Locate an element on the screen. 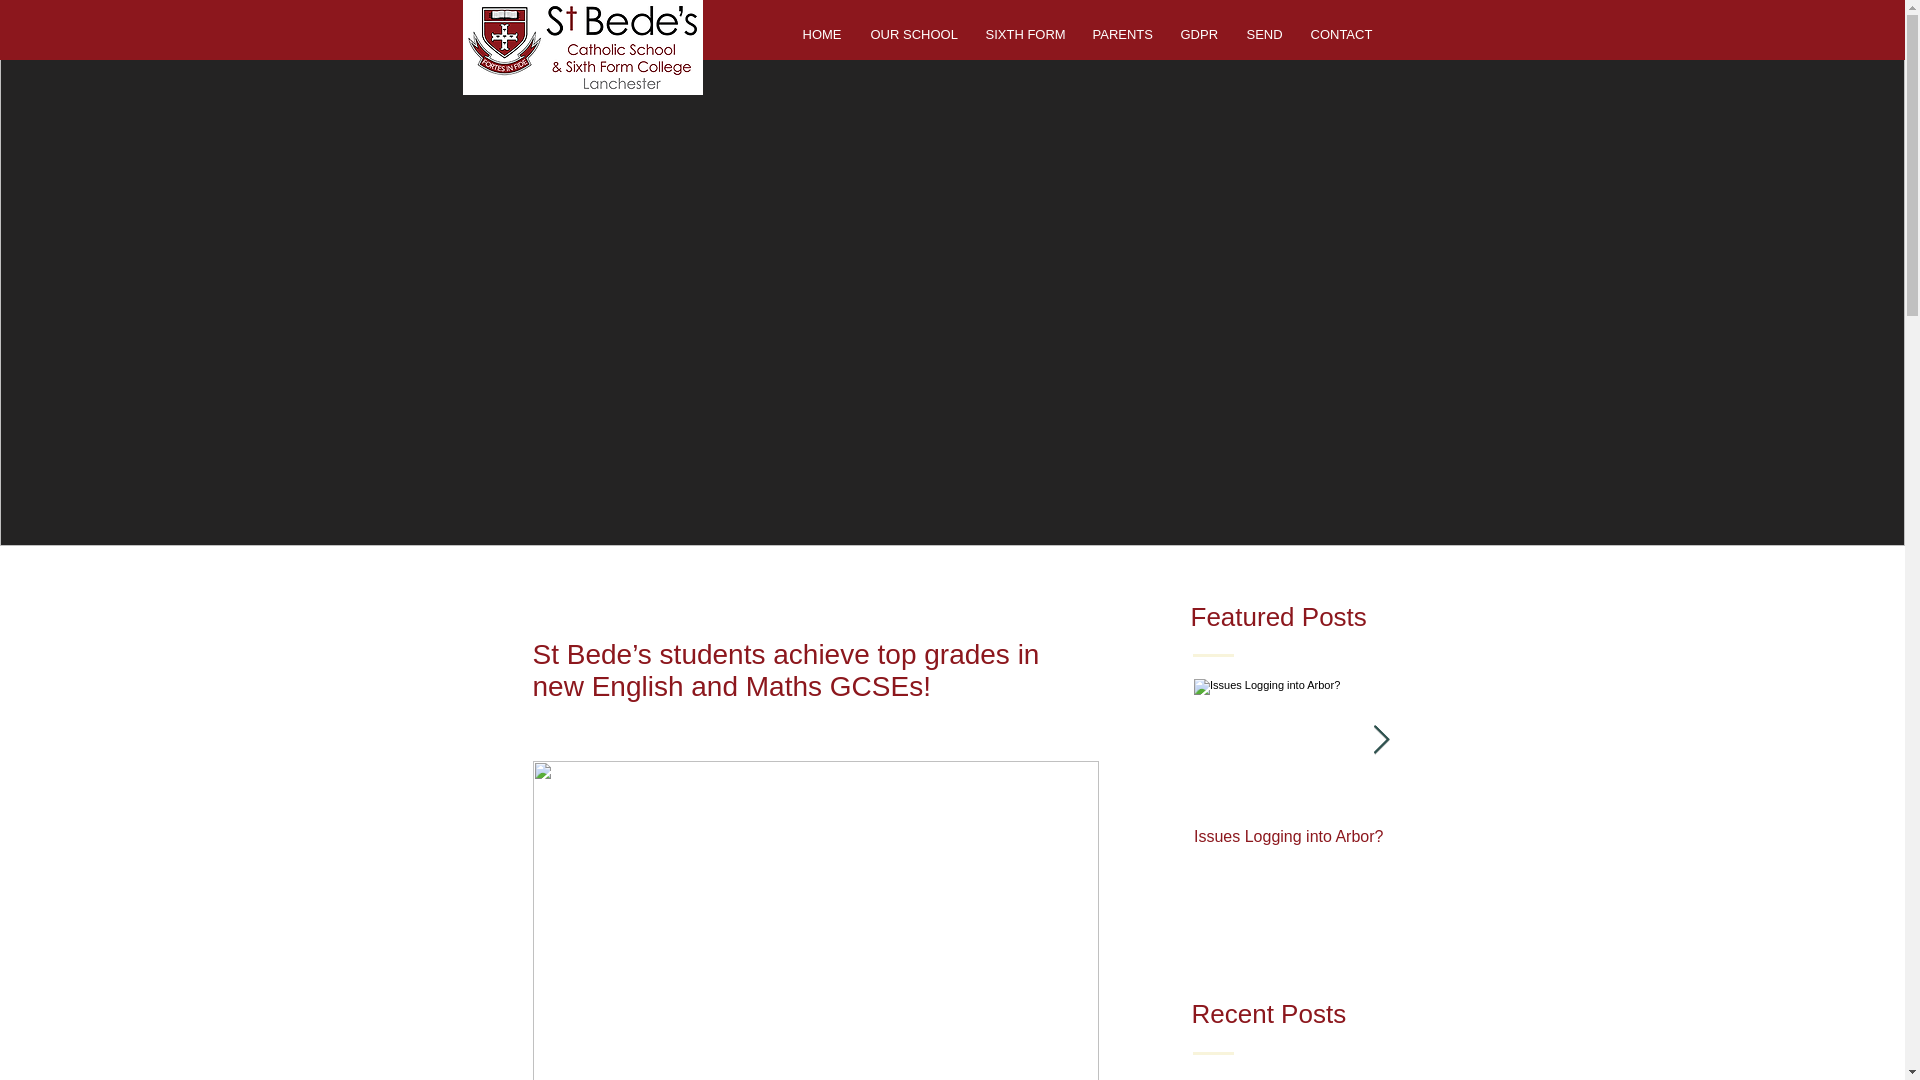  School Logo is located at coordinates (582, 48).